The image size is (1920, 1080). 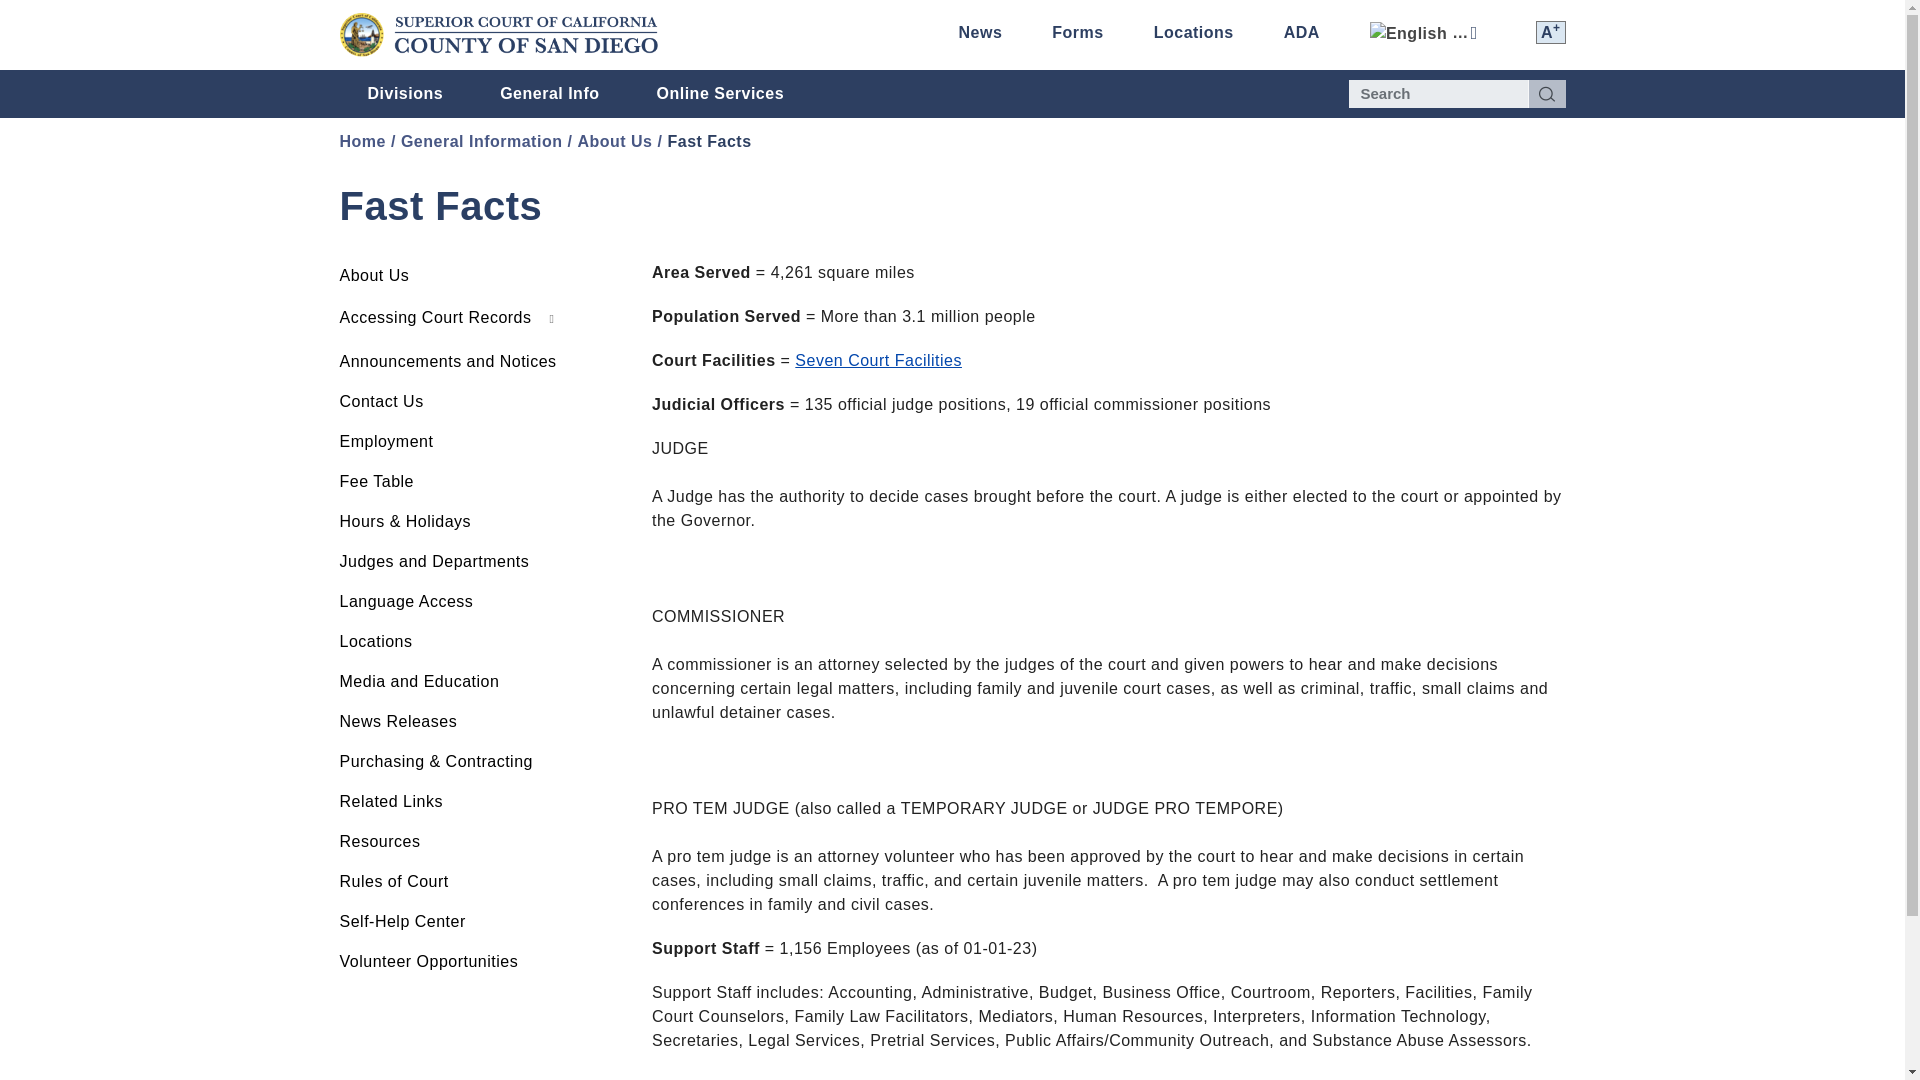 I want to click on English, so click(x=1428, y=33).